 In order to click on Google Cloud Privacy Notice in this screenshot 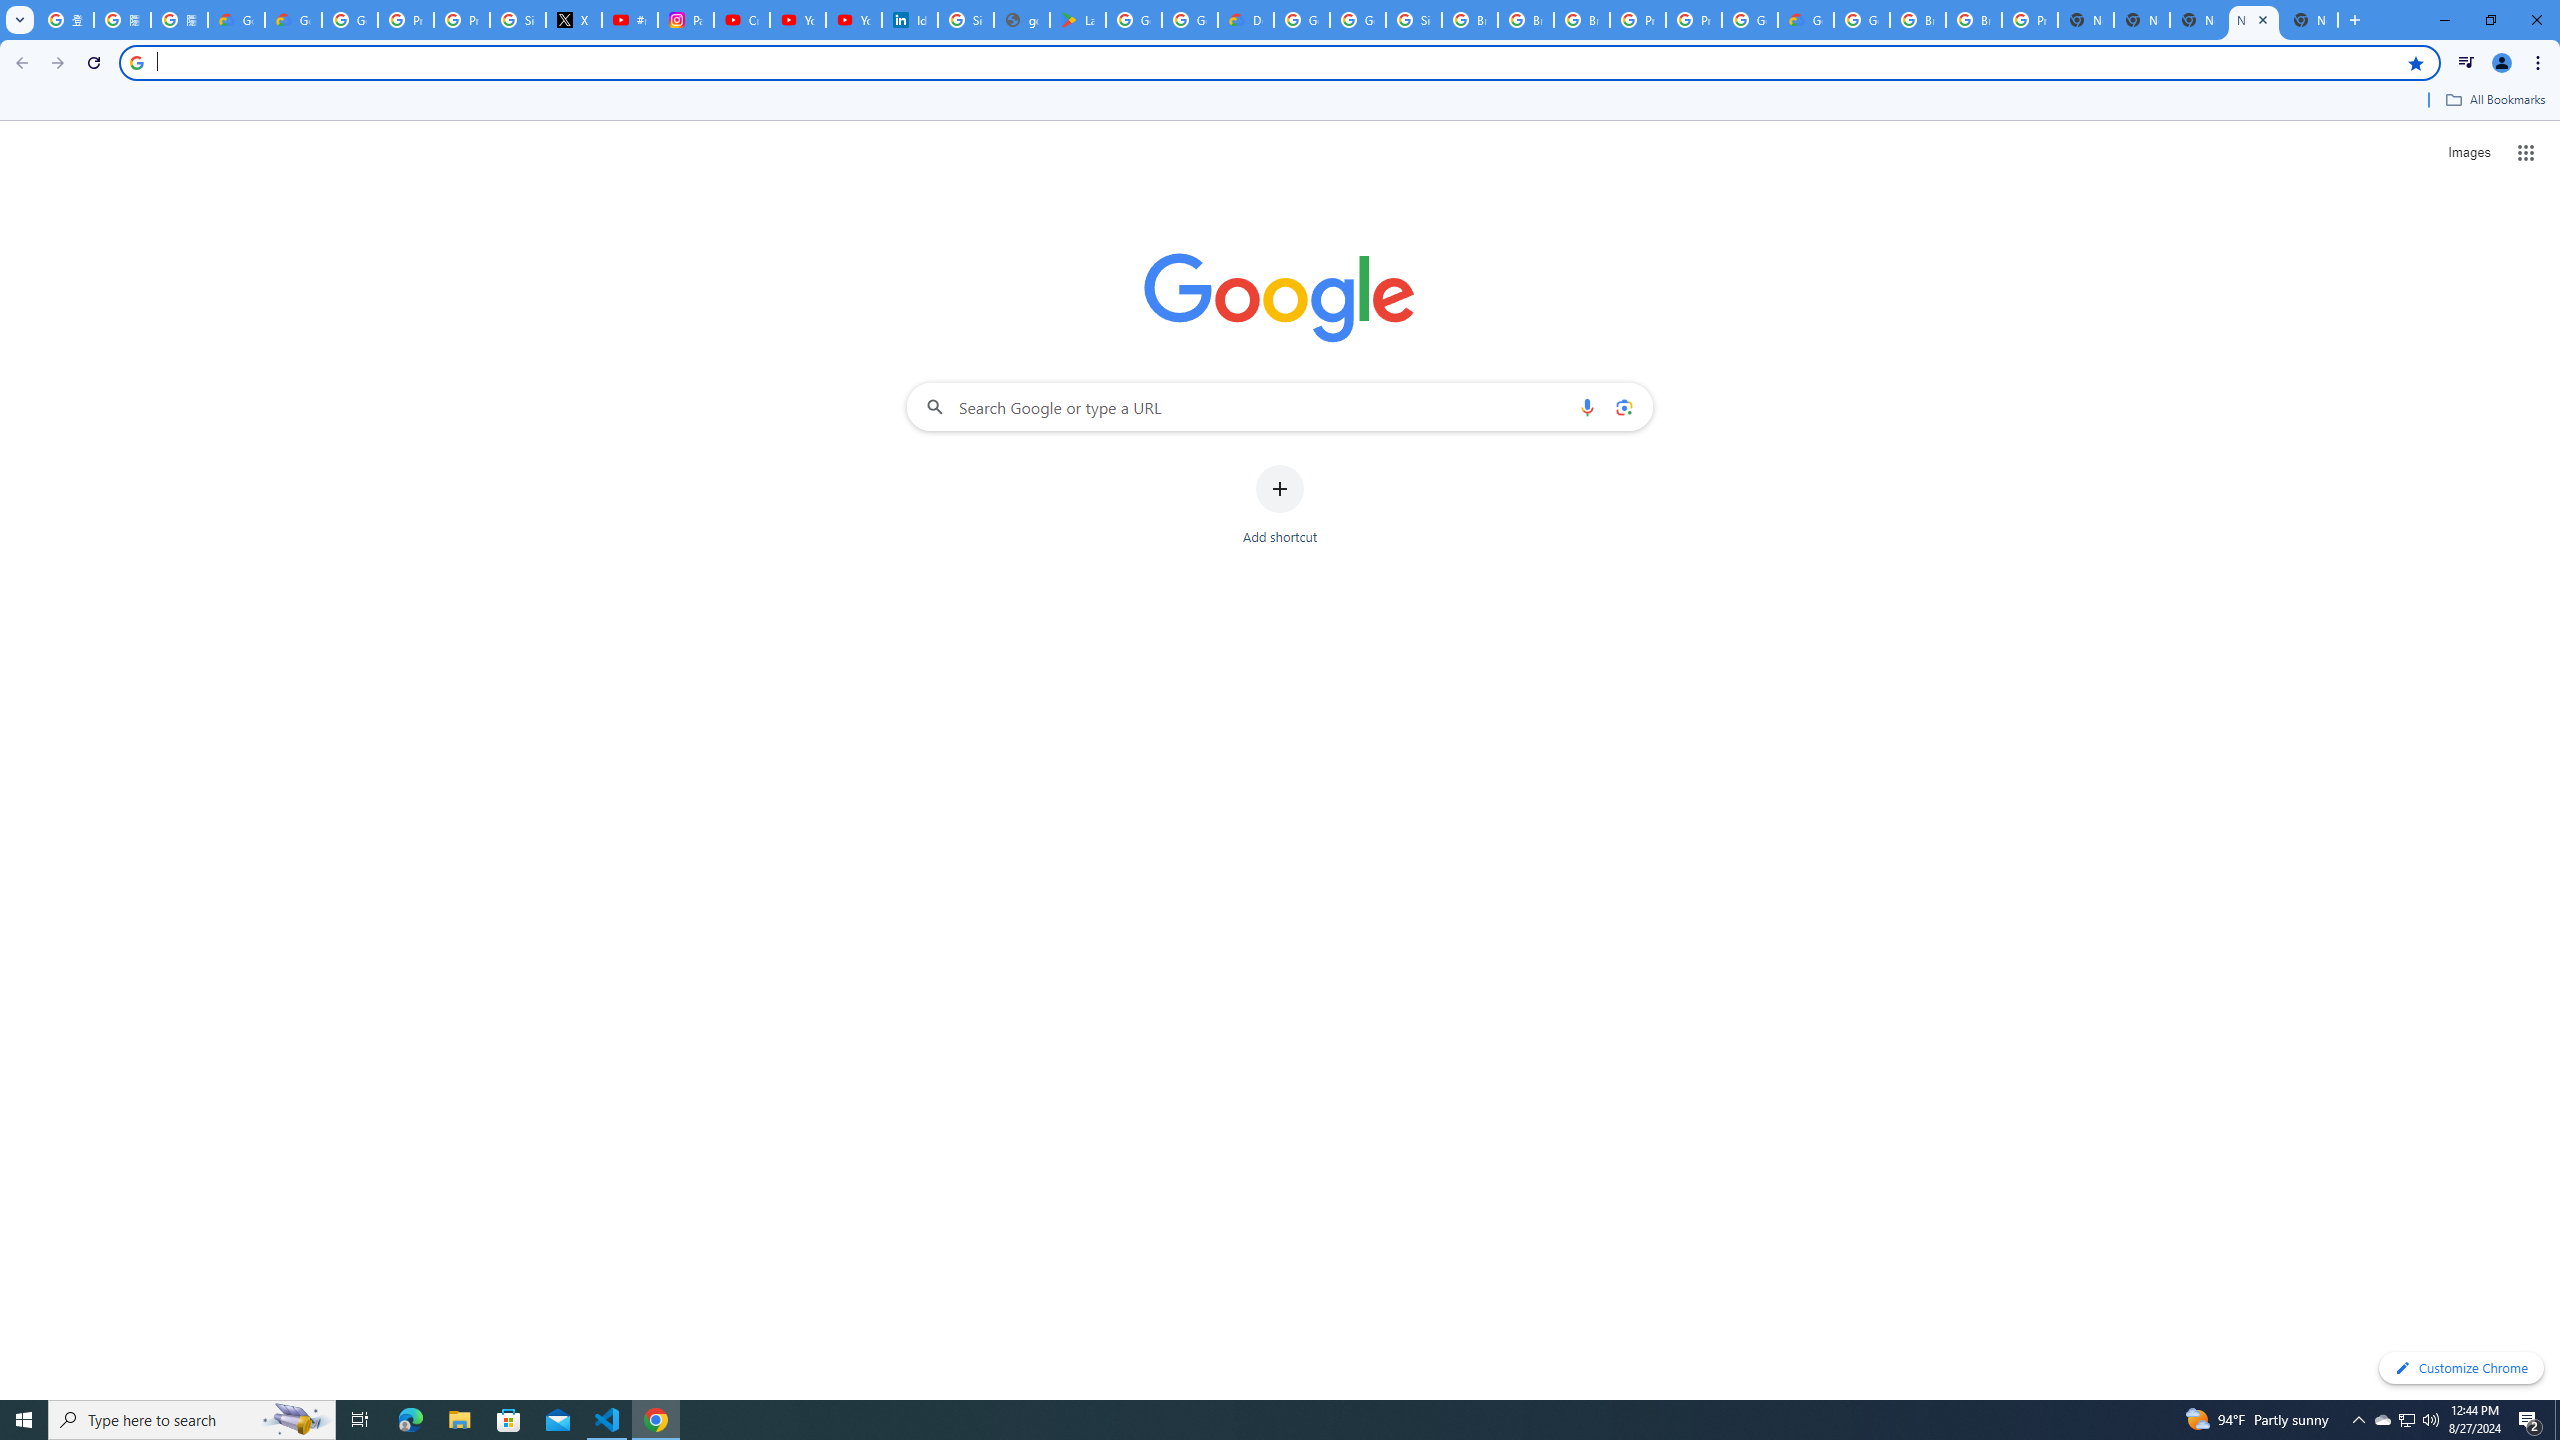, I will do `click(236, 20)`.